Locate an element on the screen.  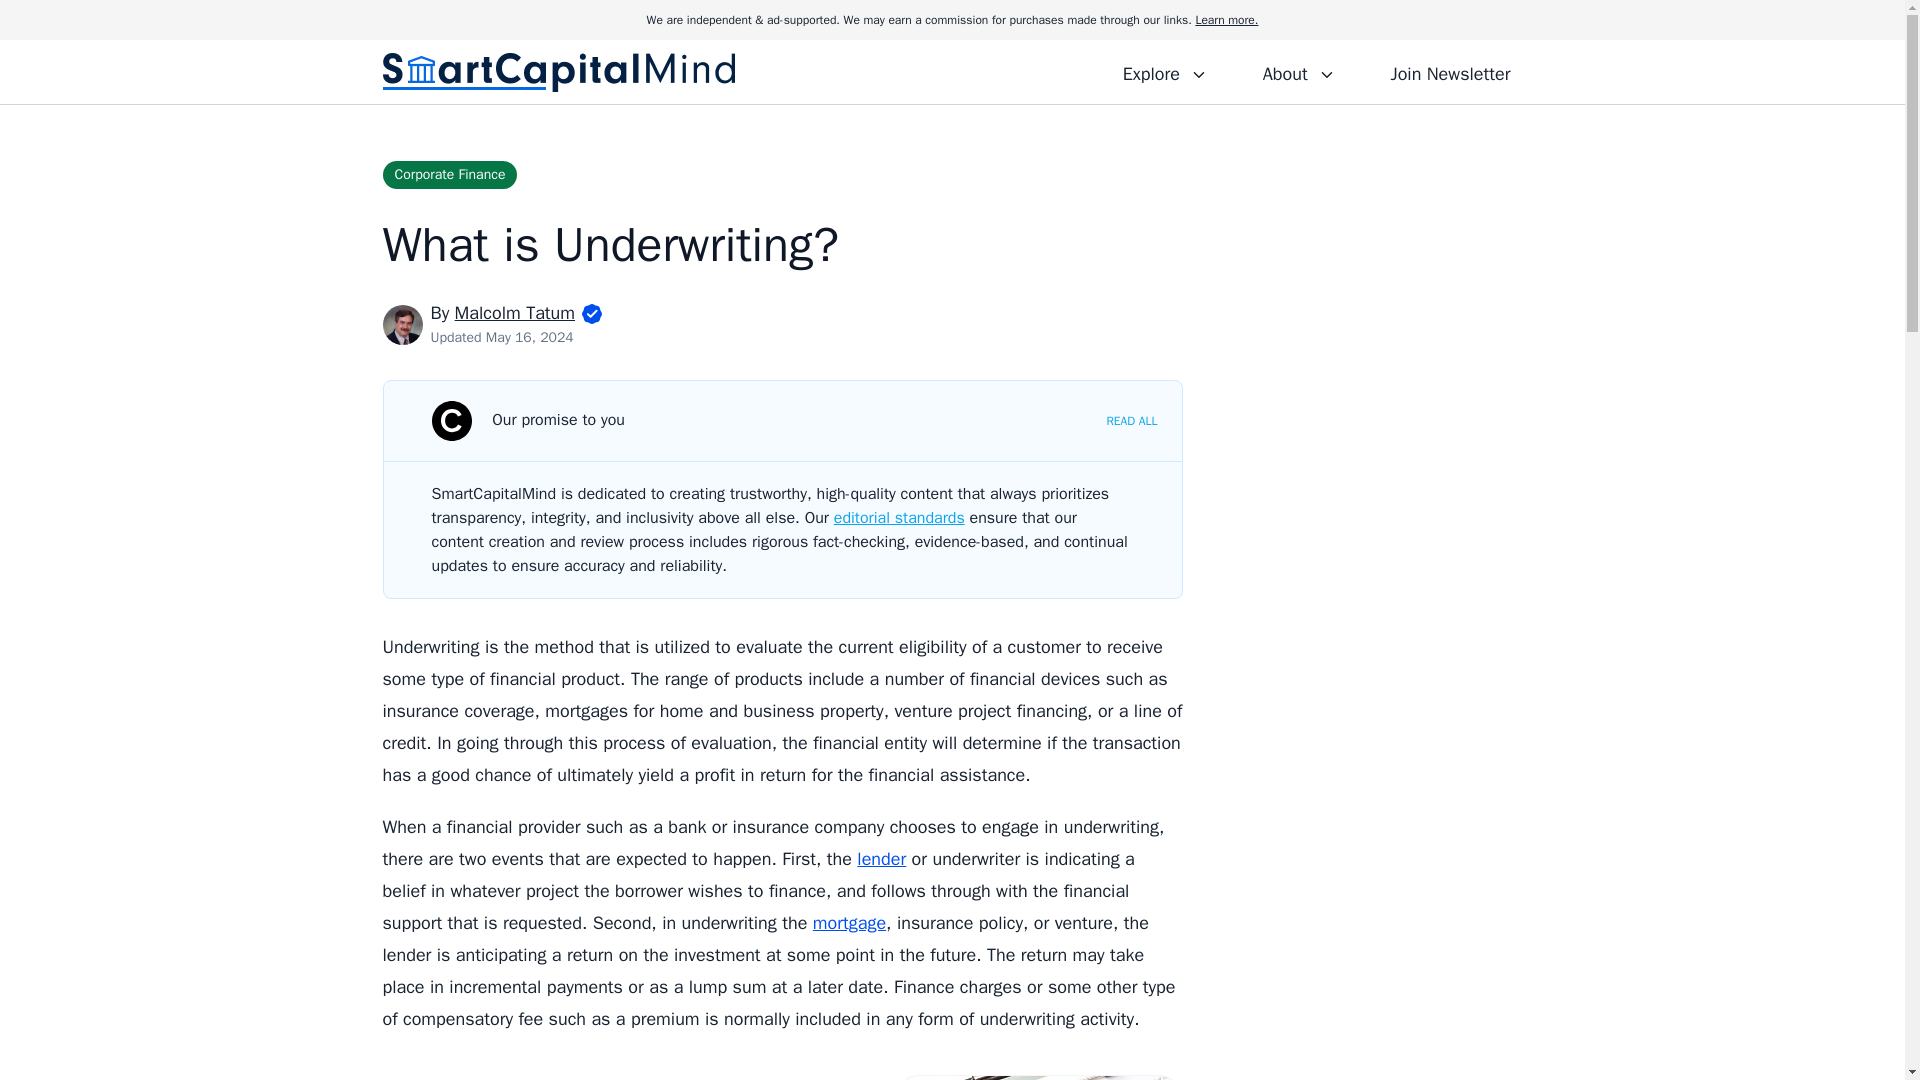
Explore is located at coordinates (1164, 71).